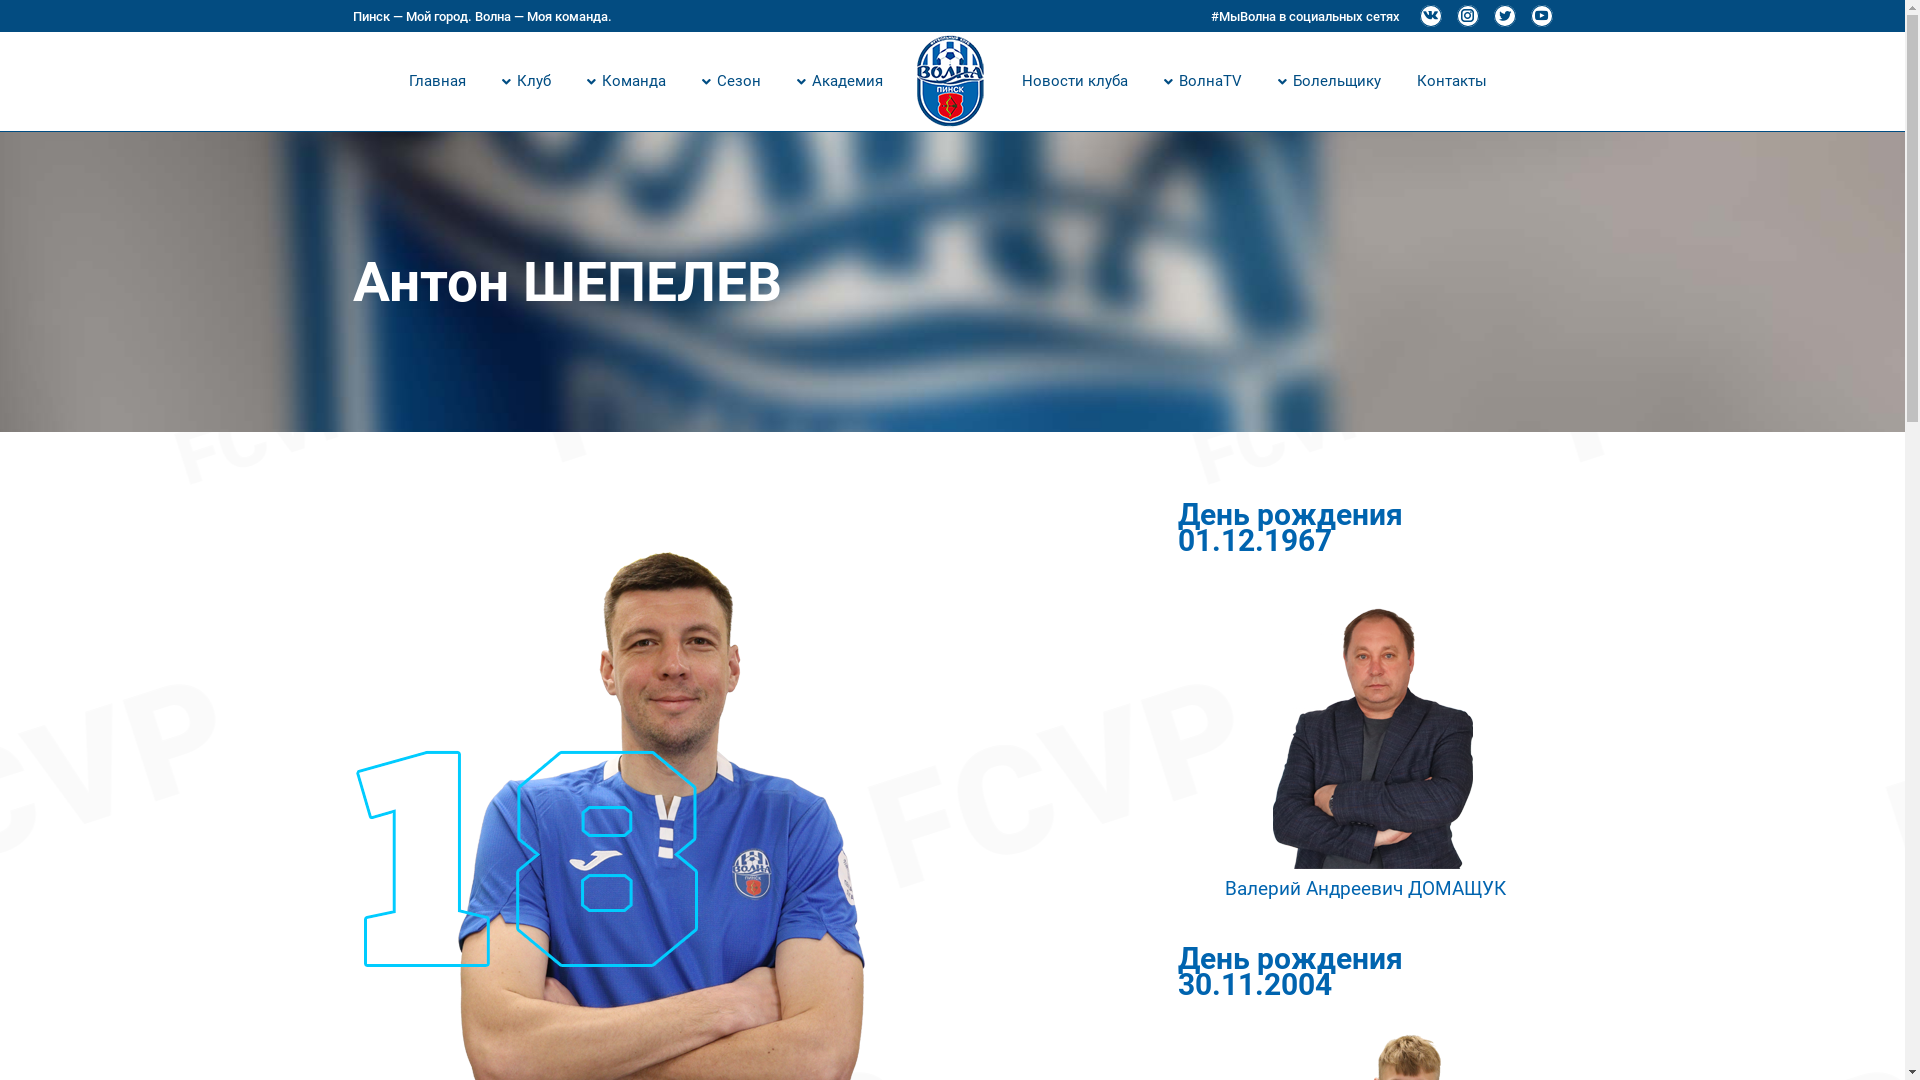  What do you see at coordinates (1505, 16) in the screenshot?
I see `Twitter` at bounding box center [1505, 16].